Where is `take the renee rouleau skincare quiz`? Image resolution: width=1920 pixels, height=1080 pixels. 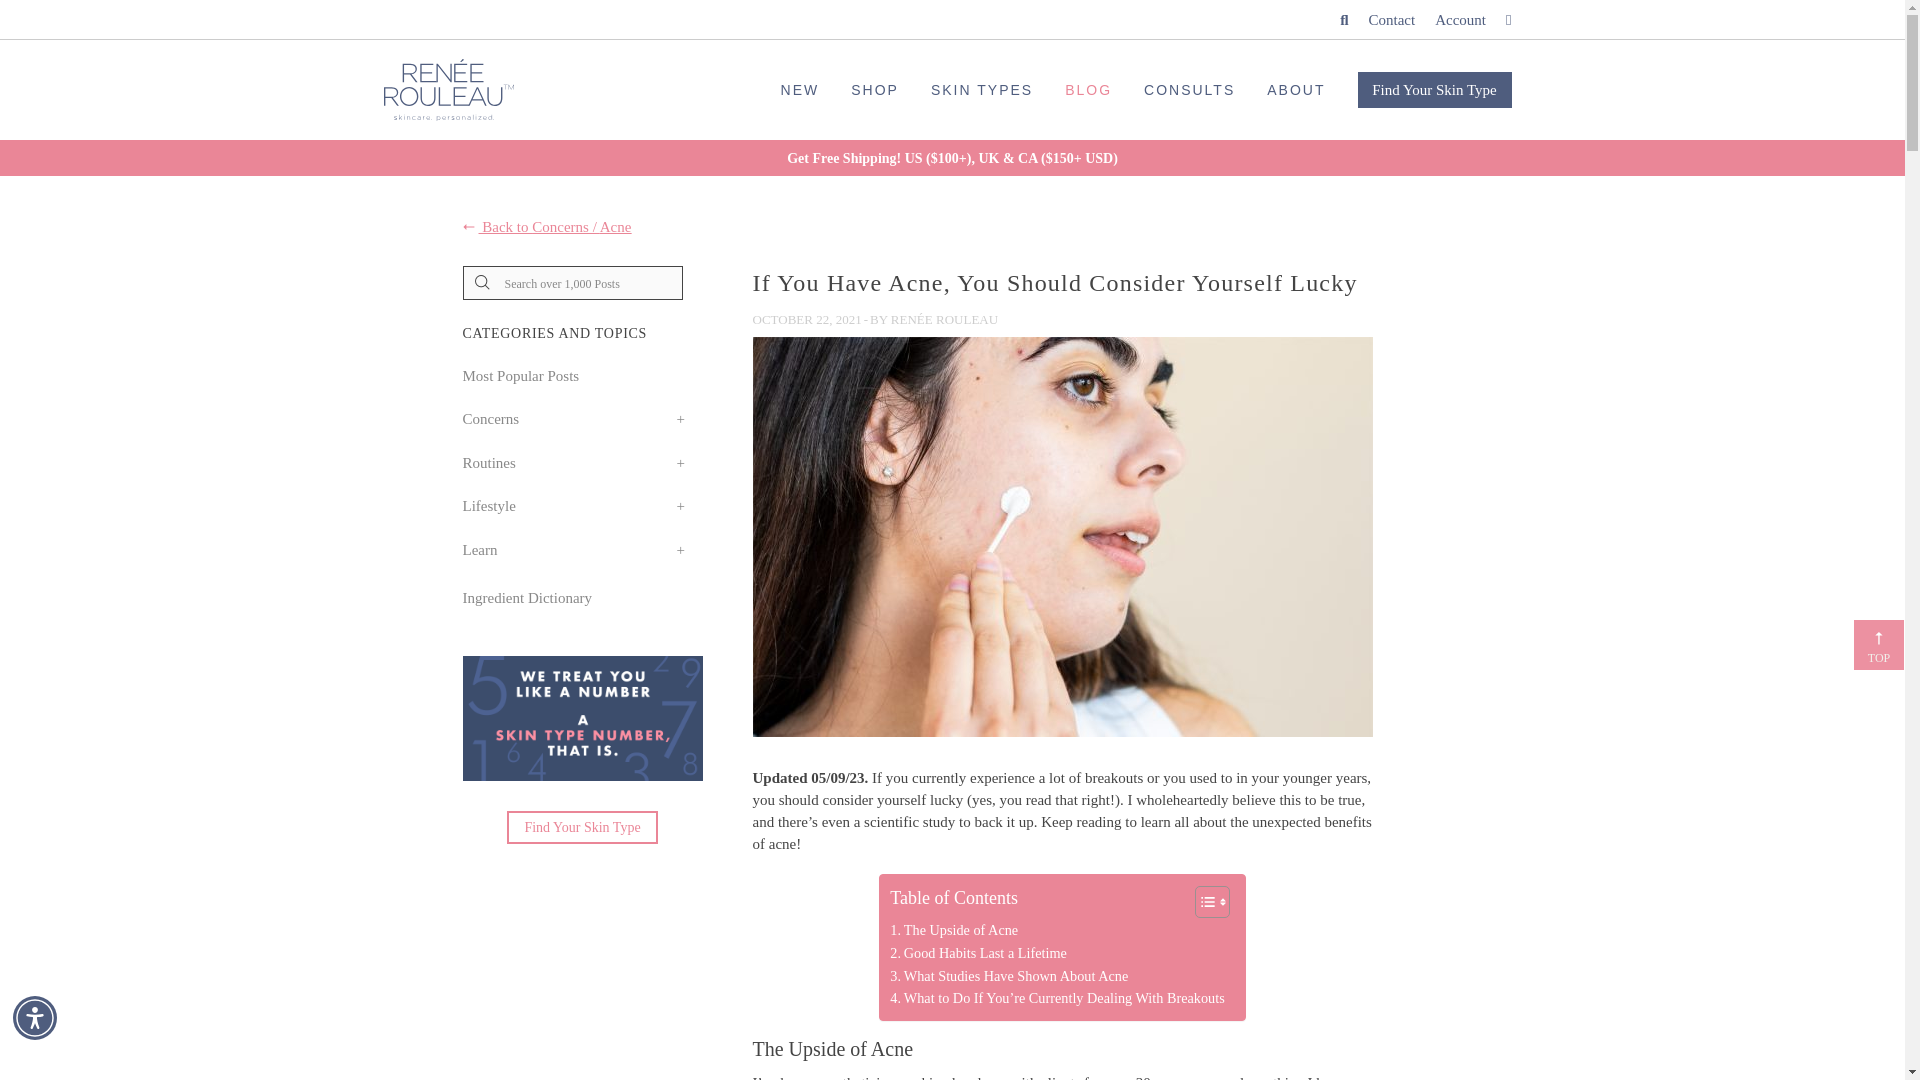 take the renee rouleau skincare quiz is located at coordinates (582, 718).